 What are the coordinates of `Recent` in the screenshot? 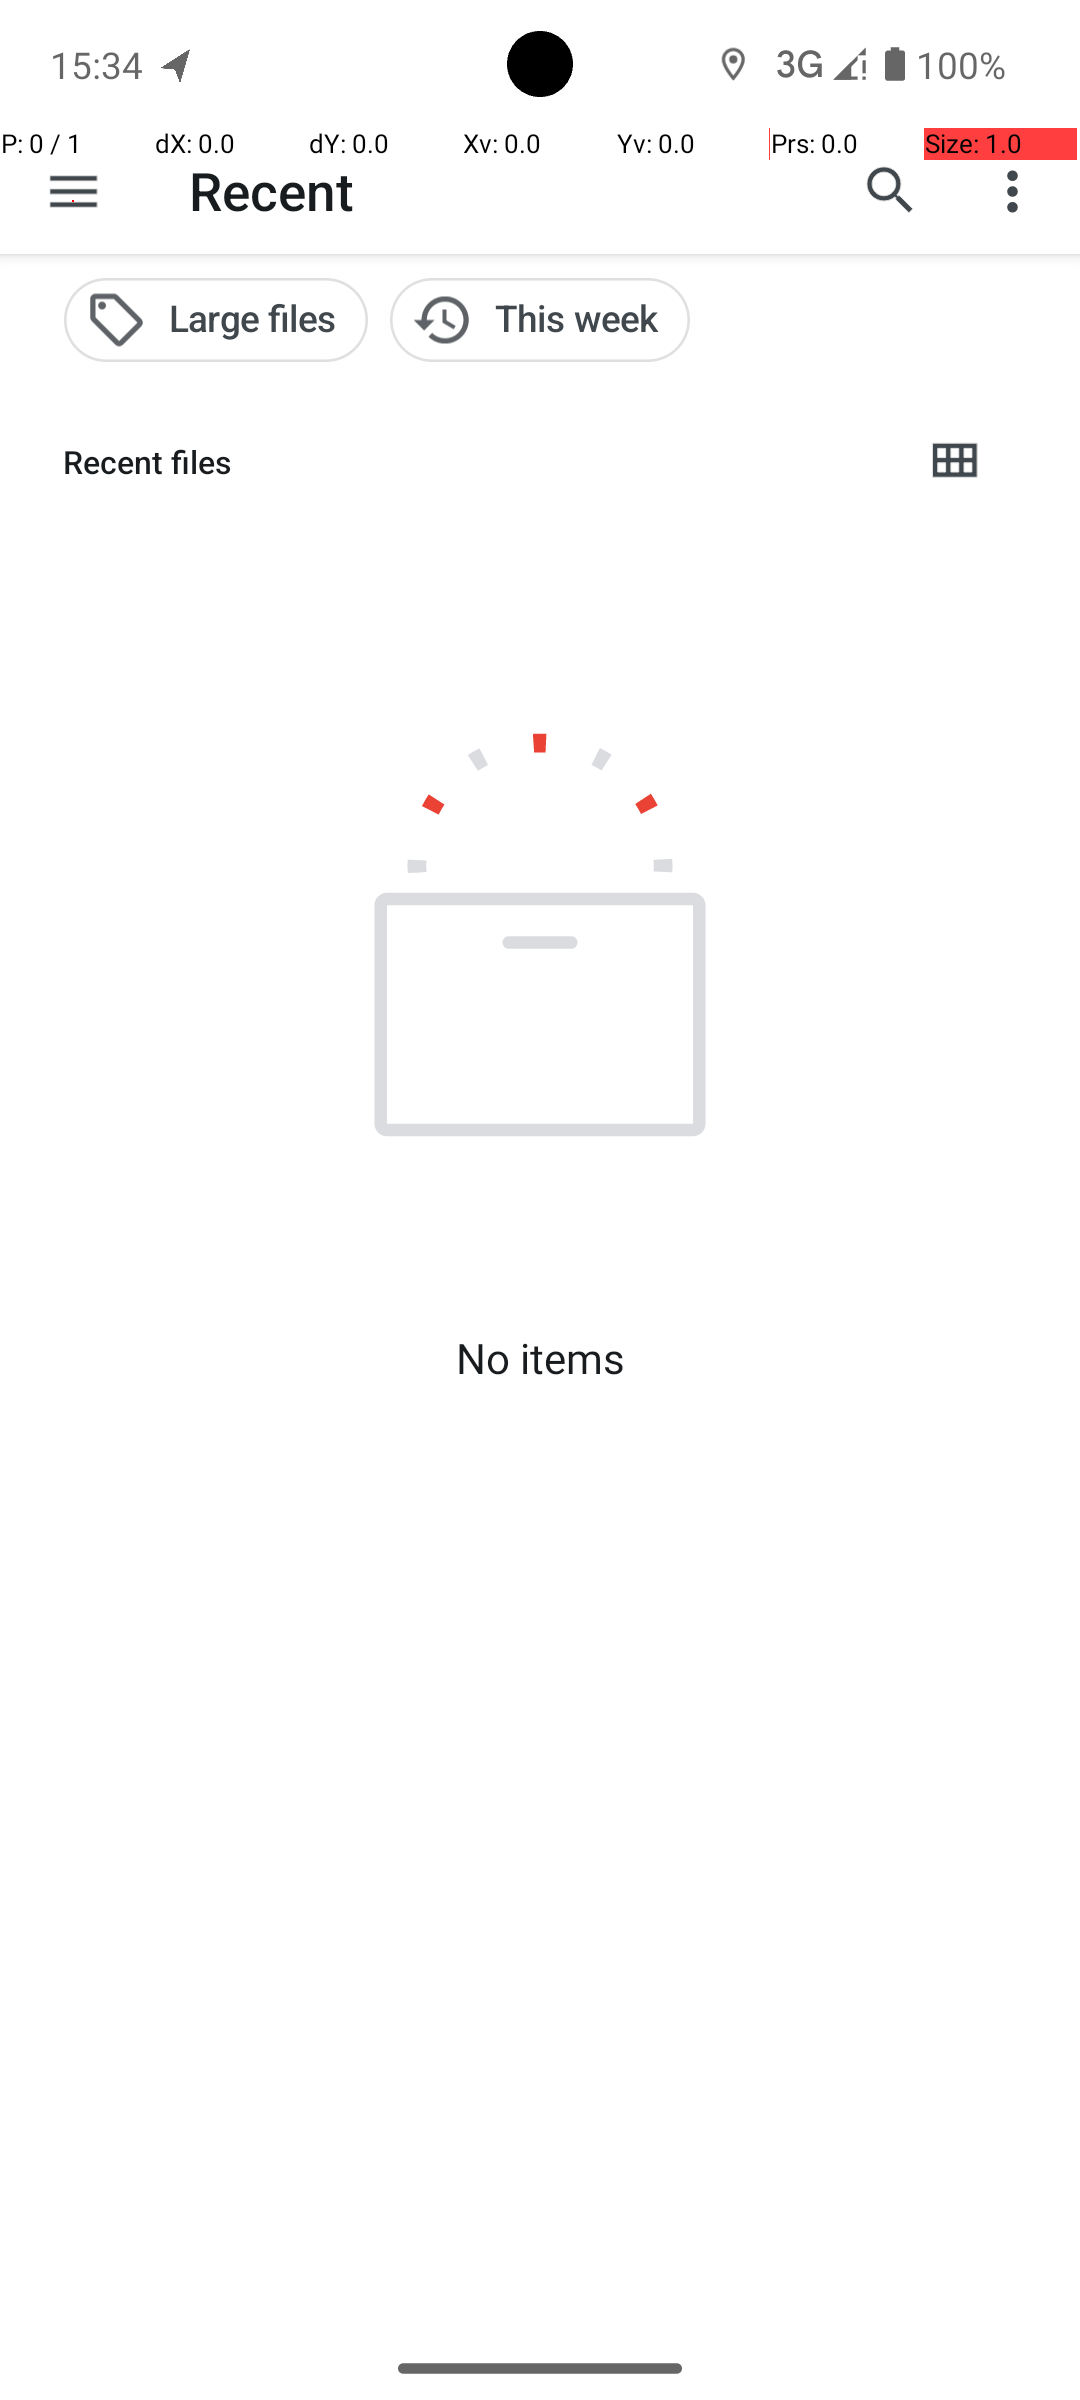 It's located at (272, 190).